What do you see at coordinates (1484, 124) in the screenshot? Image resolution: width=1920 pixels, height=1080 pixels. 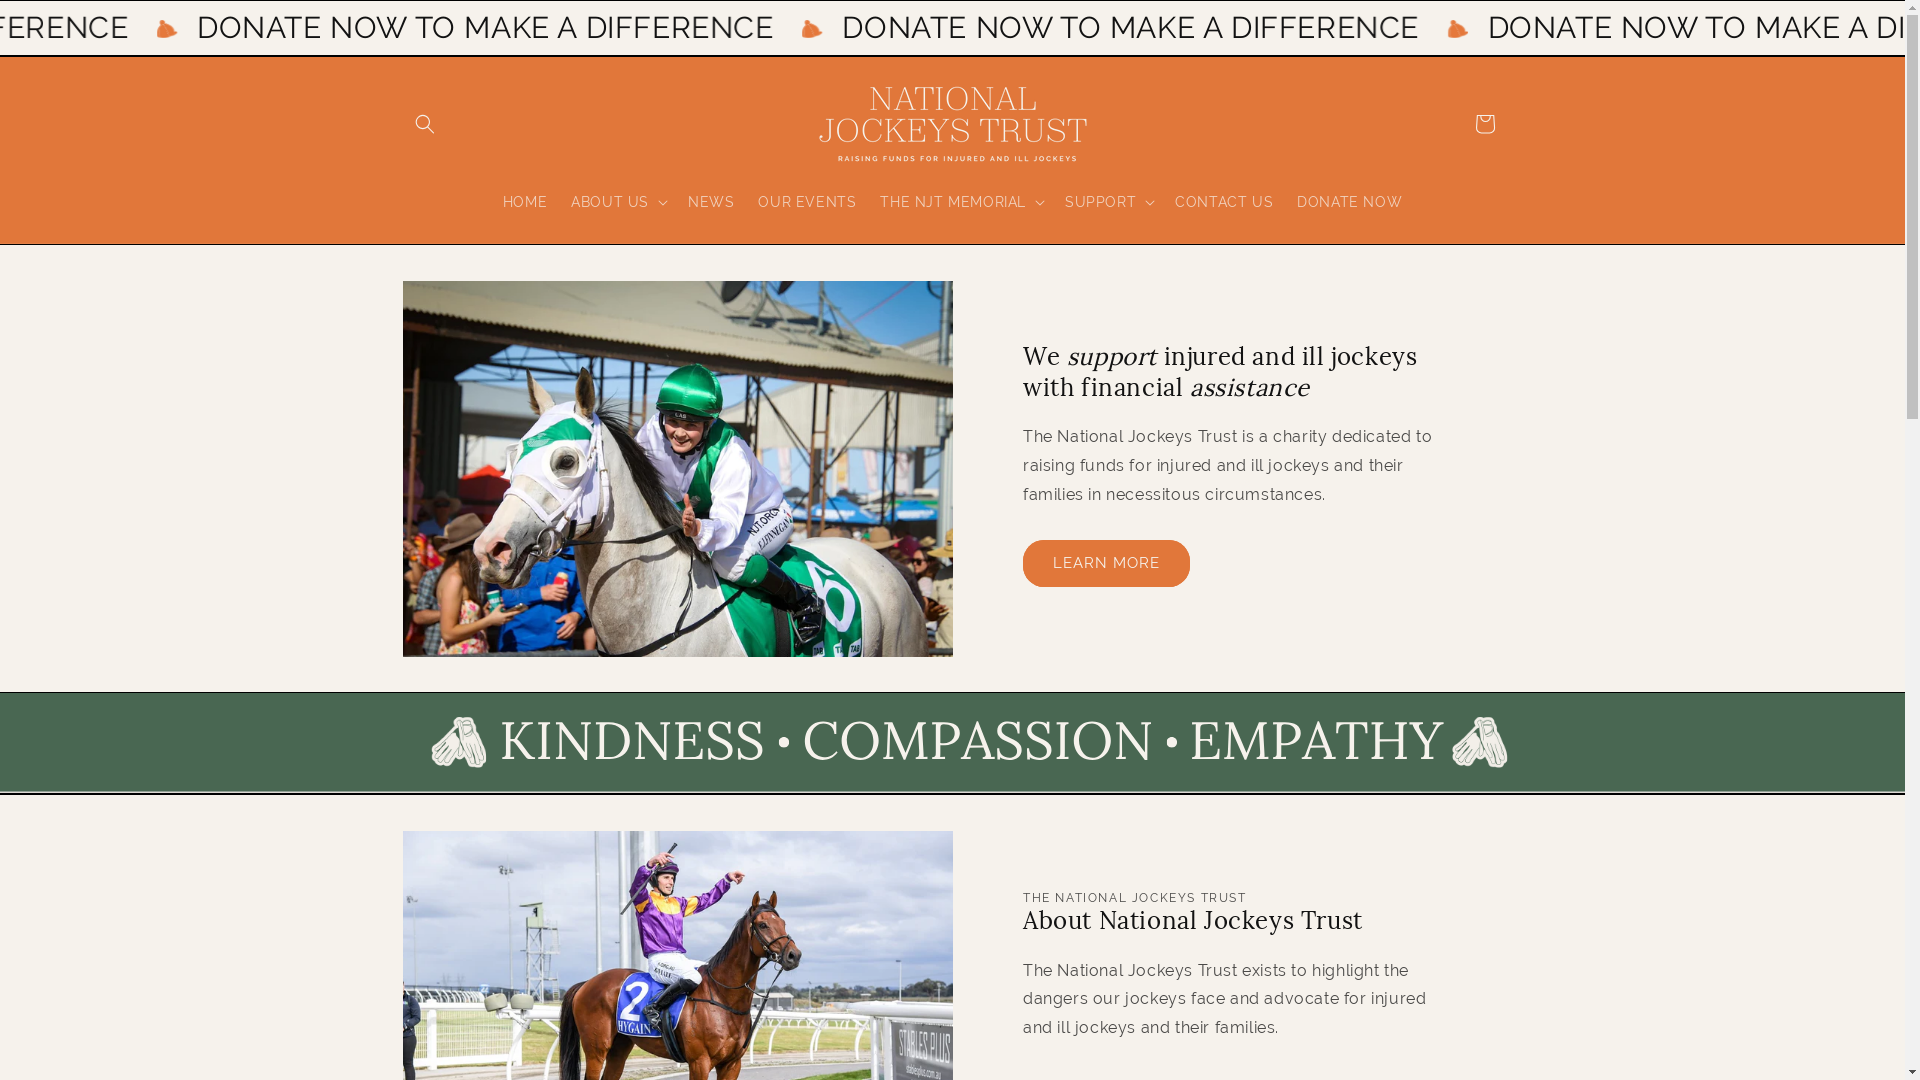 I see `Cart` at bounding box center [1484, 124].